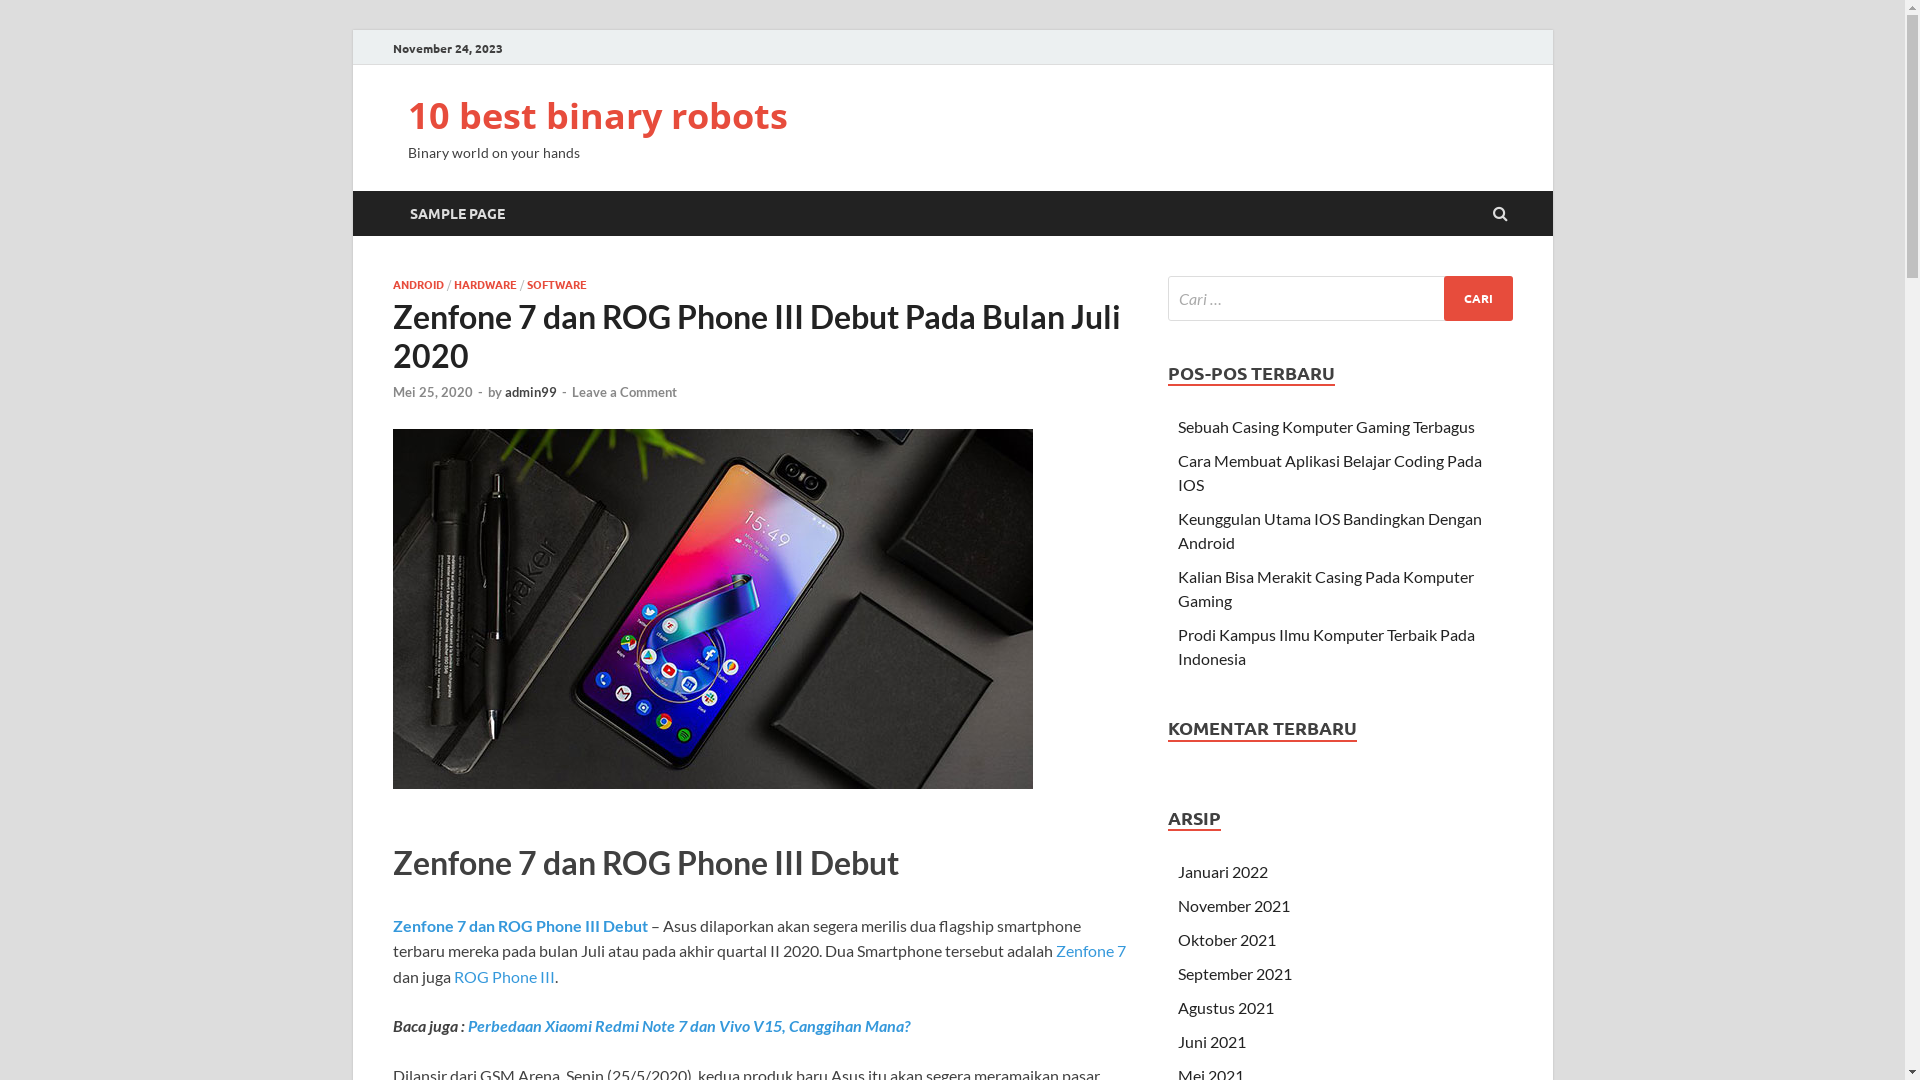 The image size is (1920, 1080). Describe the element at coordinates (520, 926) in the screenshot. I see `Zenfone 7 dan ROG Phone III Debut` at that location.